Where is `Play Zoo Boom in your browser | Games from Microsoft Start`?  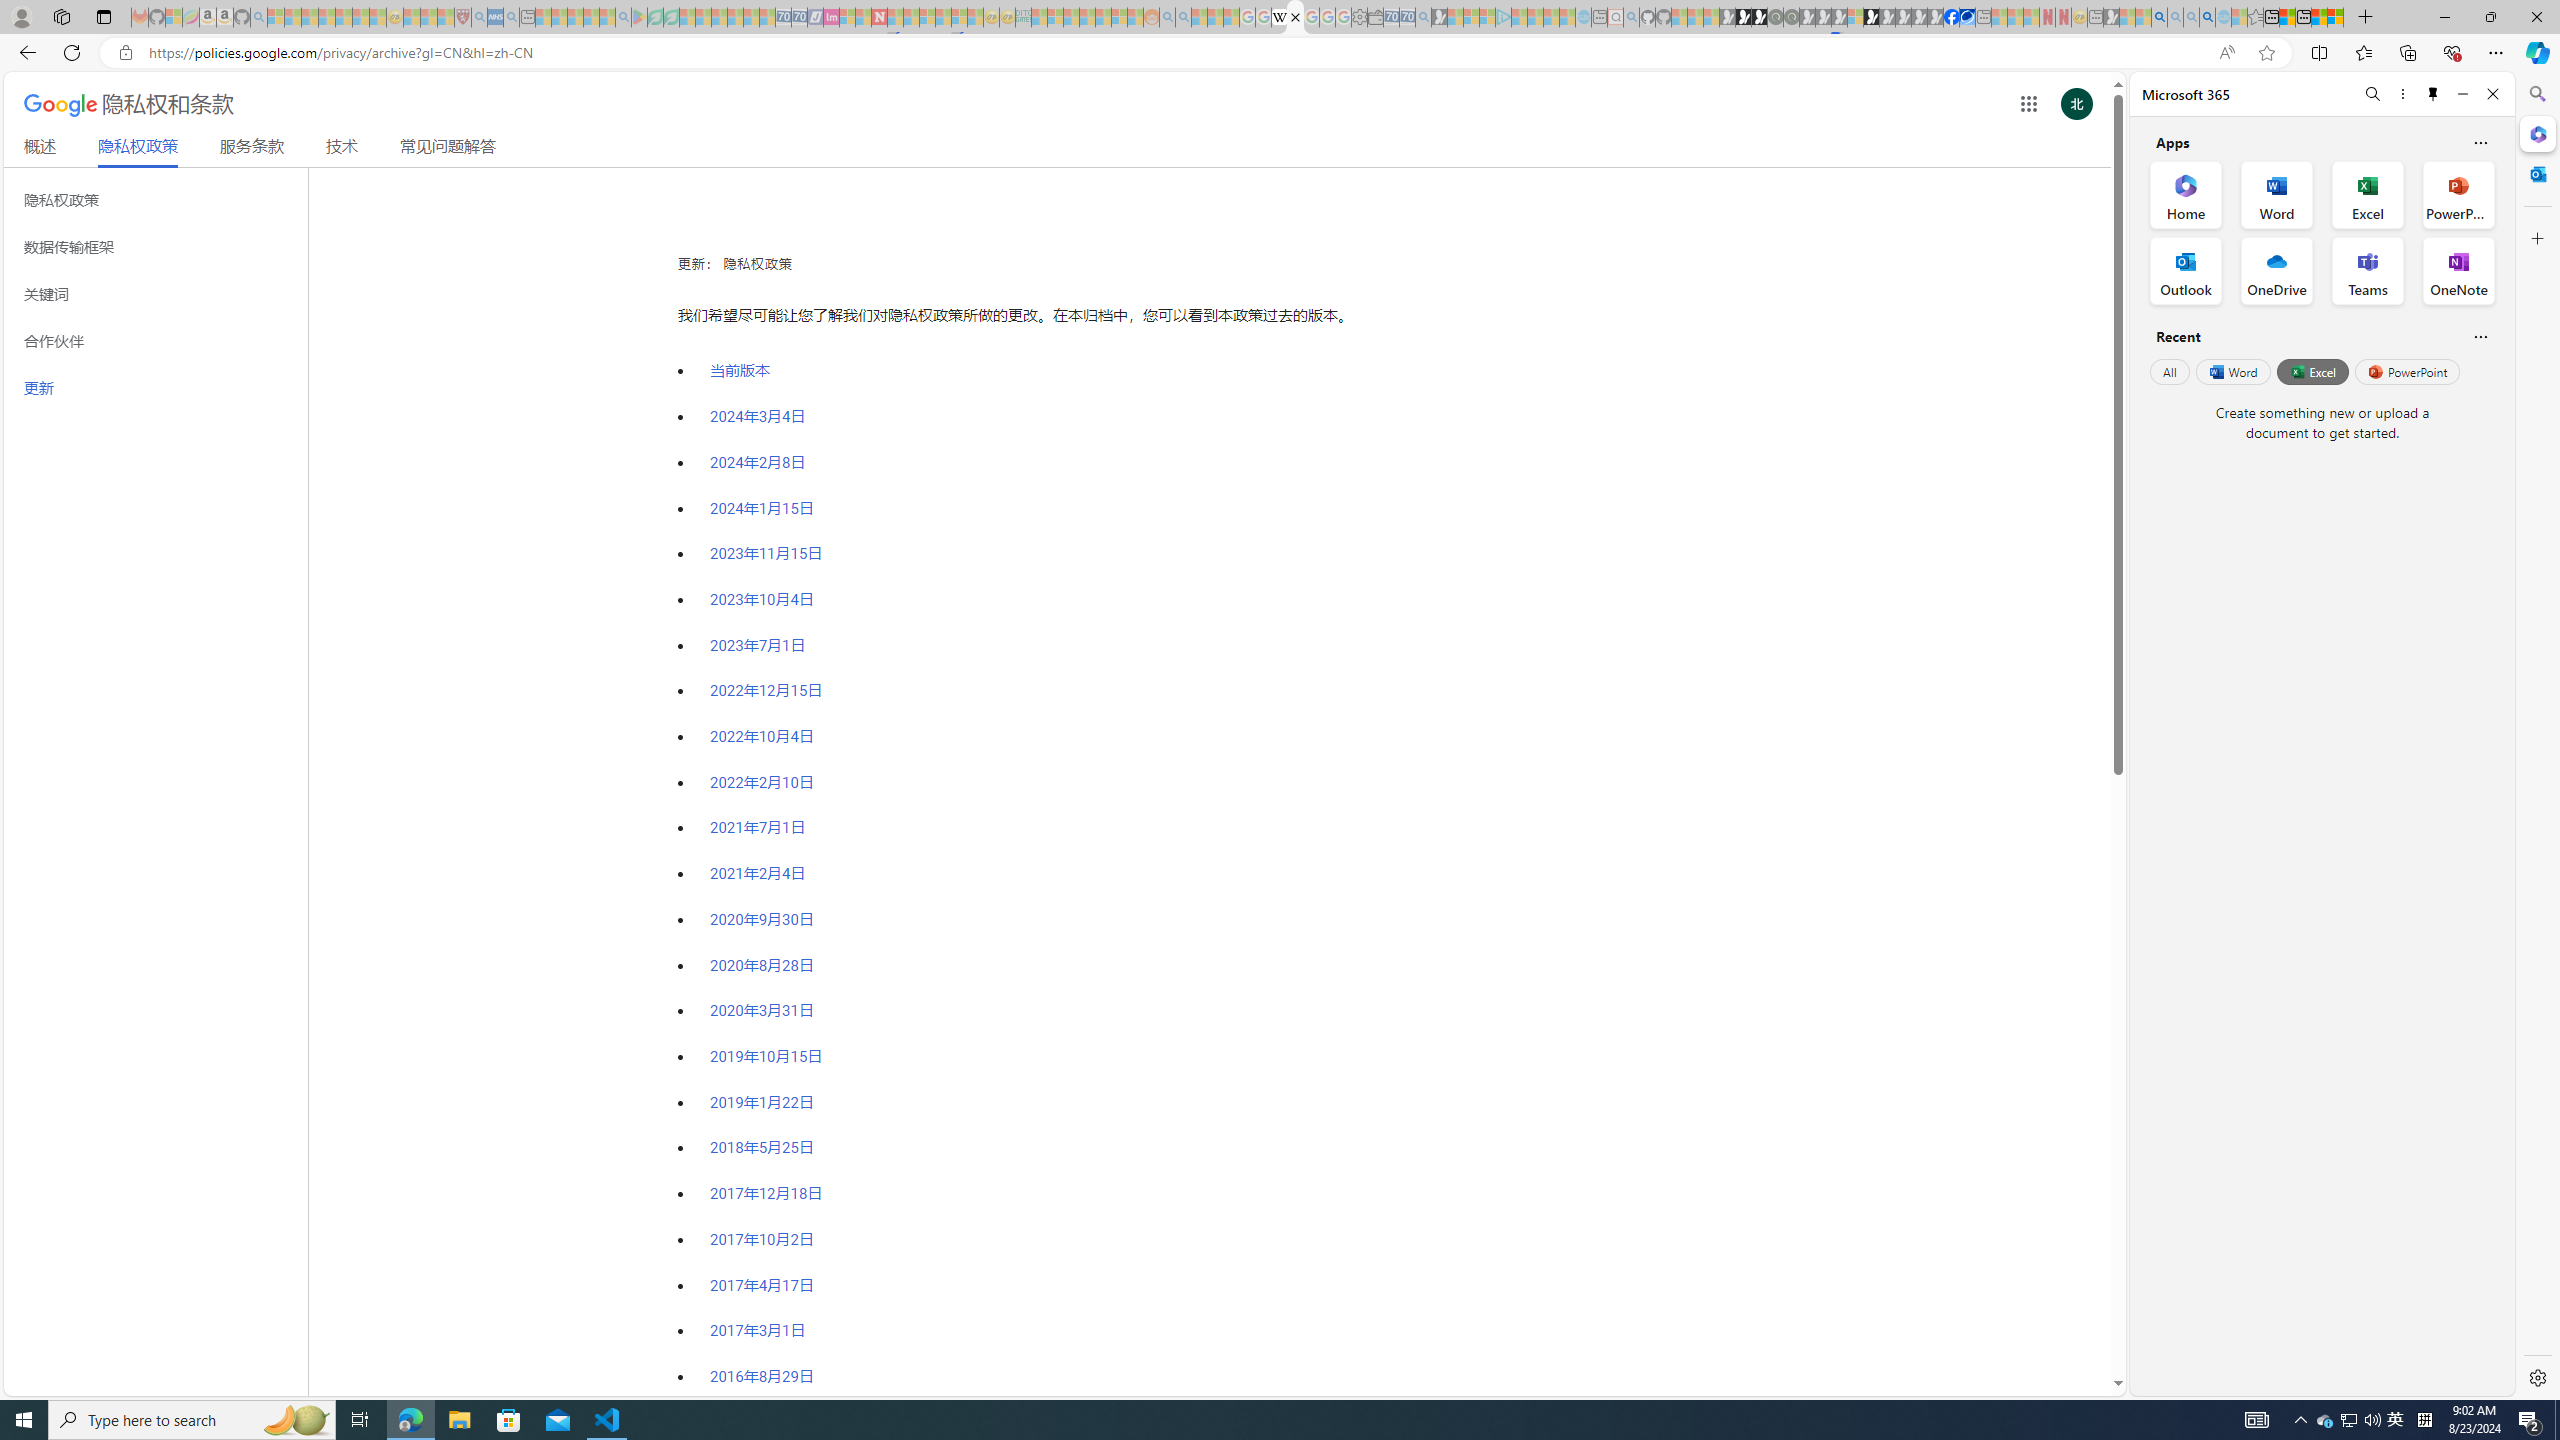 Play Zoo Boom in your browser | Games from Microsoft Start is located at coordinates (1744, 17).